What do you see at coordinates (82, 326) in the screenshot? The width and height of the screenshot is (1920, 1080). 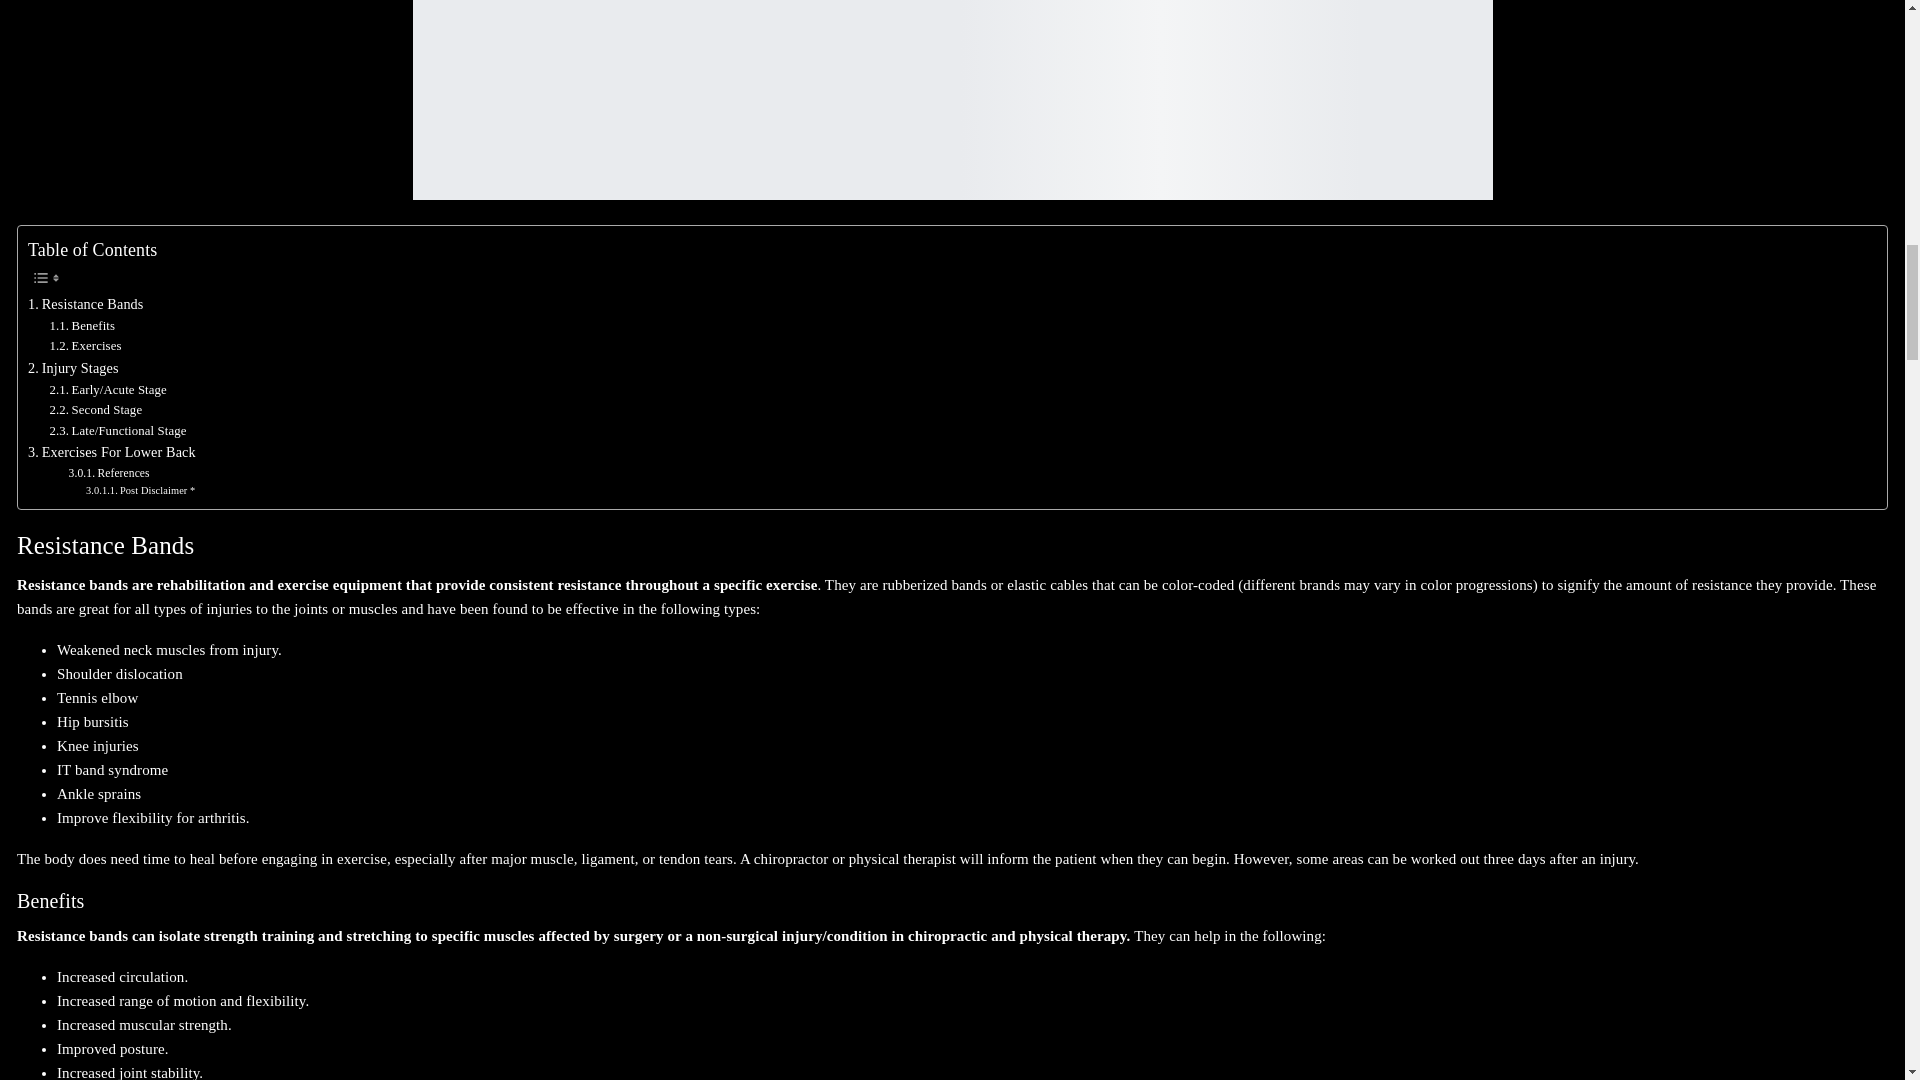 I see `Benefits` at bounding box center [82, 326].